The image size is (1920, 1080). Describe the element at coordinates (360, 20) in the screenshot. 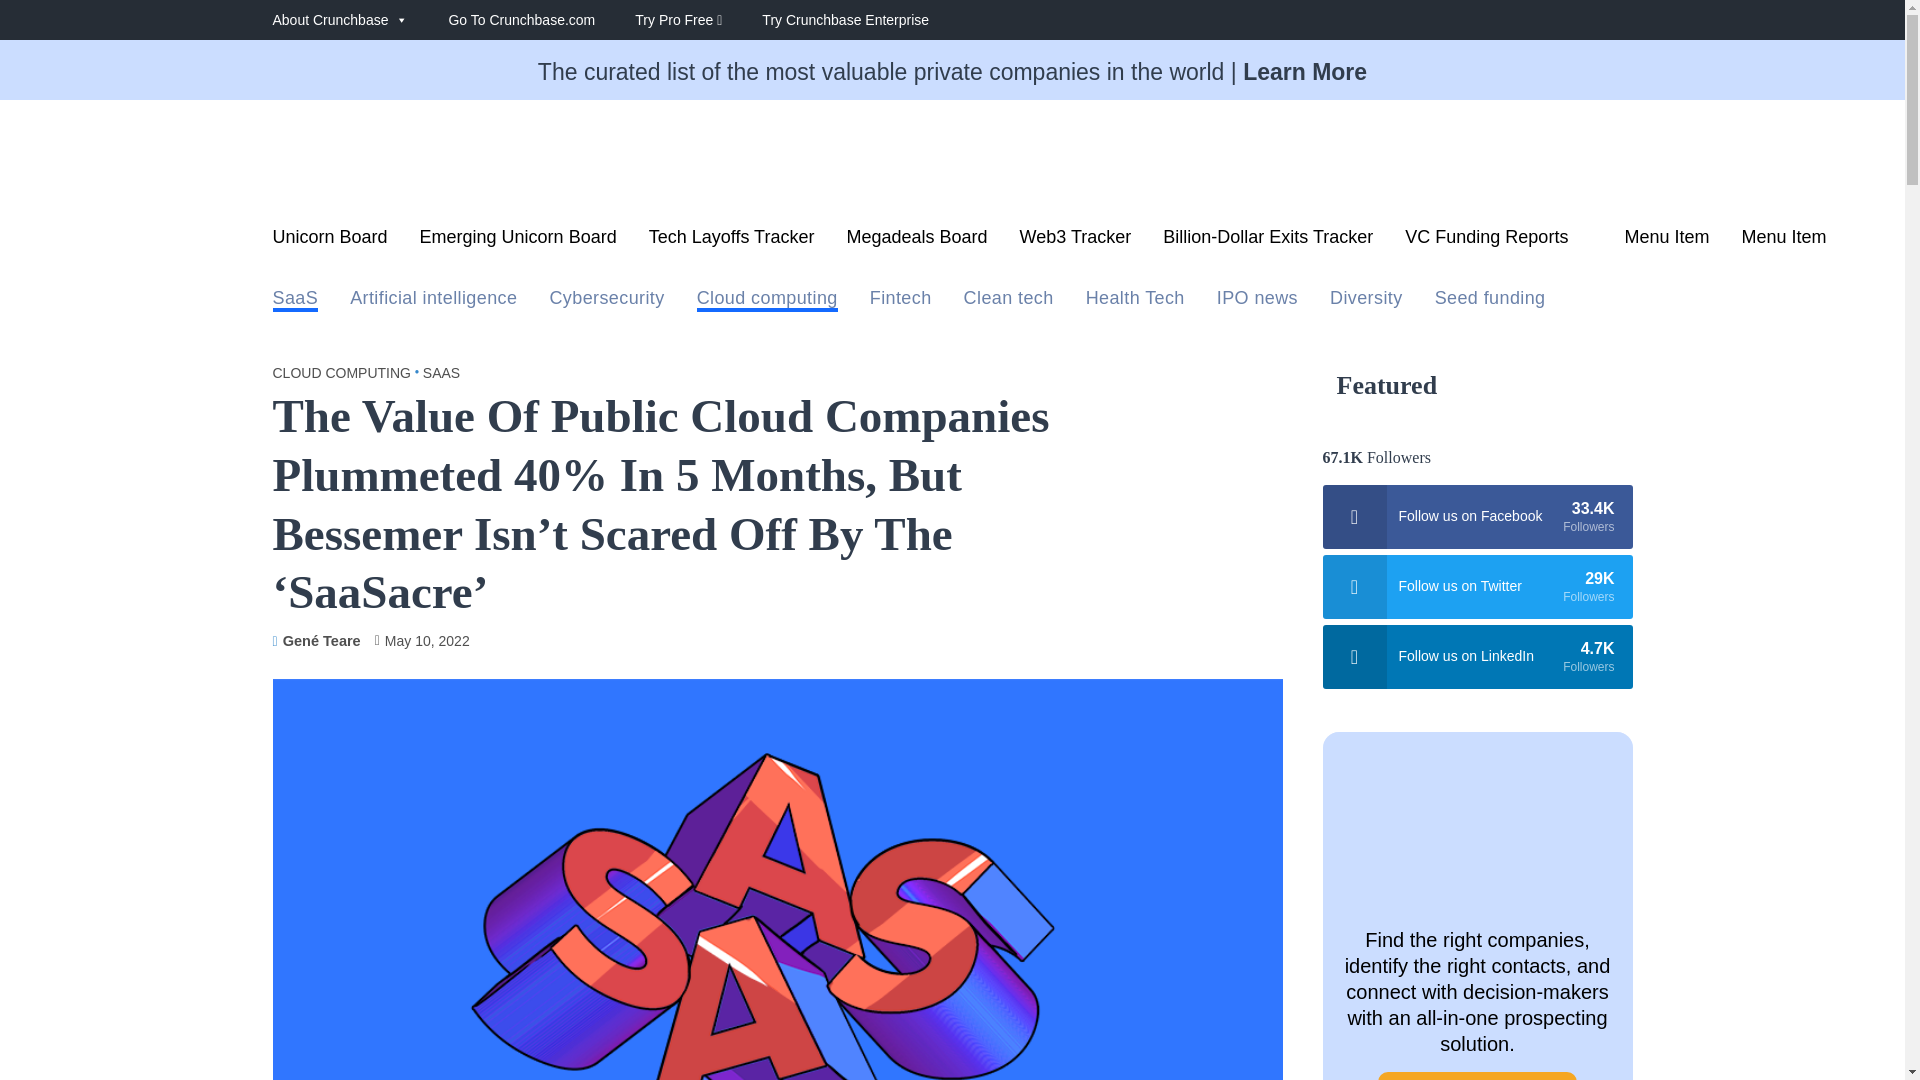

I see `About Crunchbase` at that location.